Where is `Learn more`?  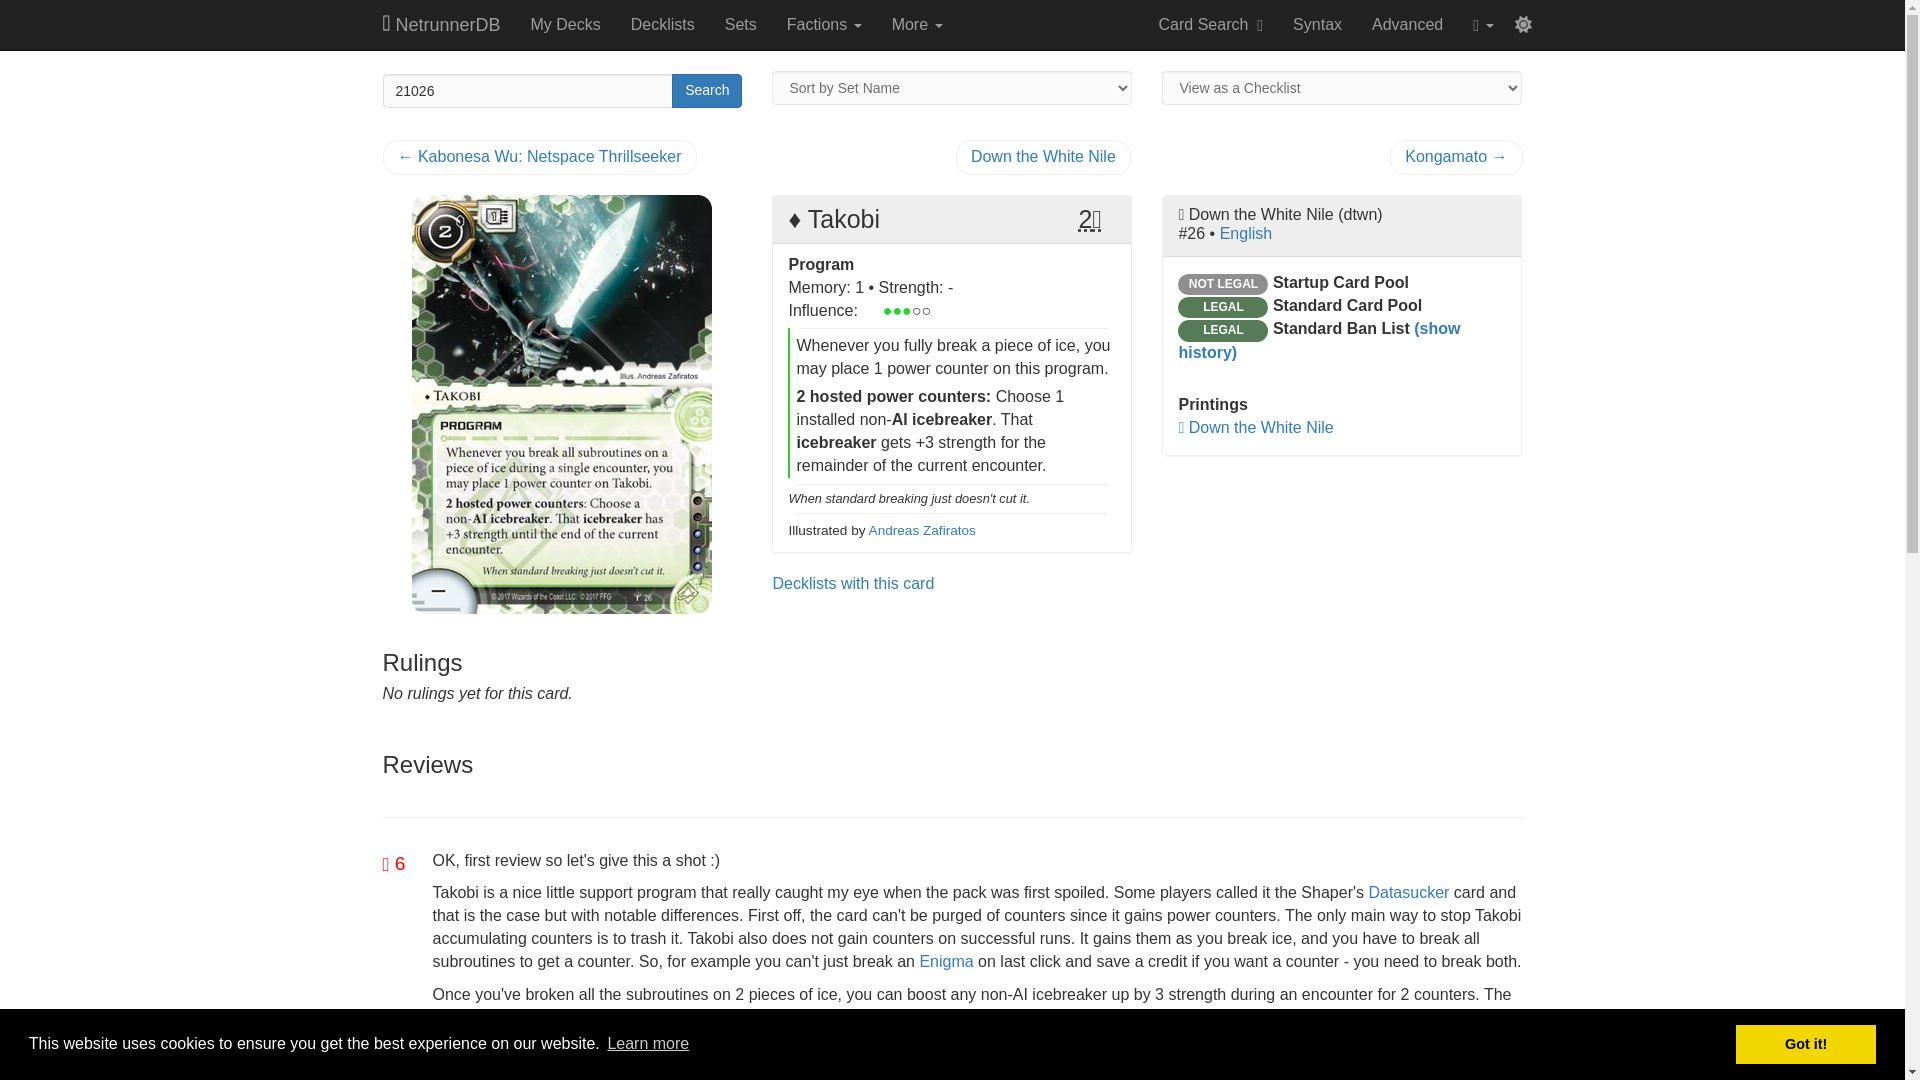
Learn more is located at coordinates (648, 1044).